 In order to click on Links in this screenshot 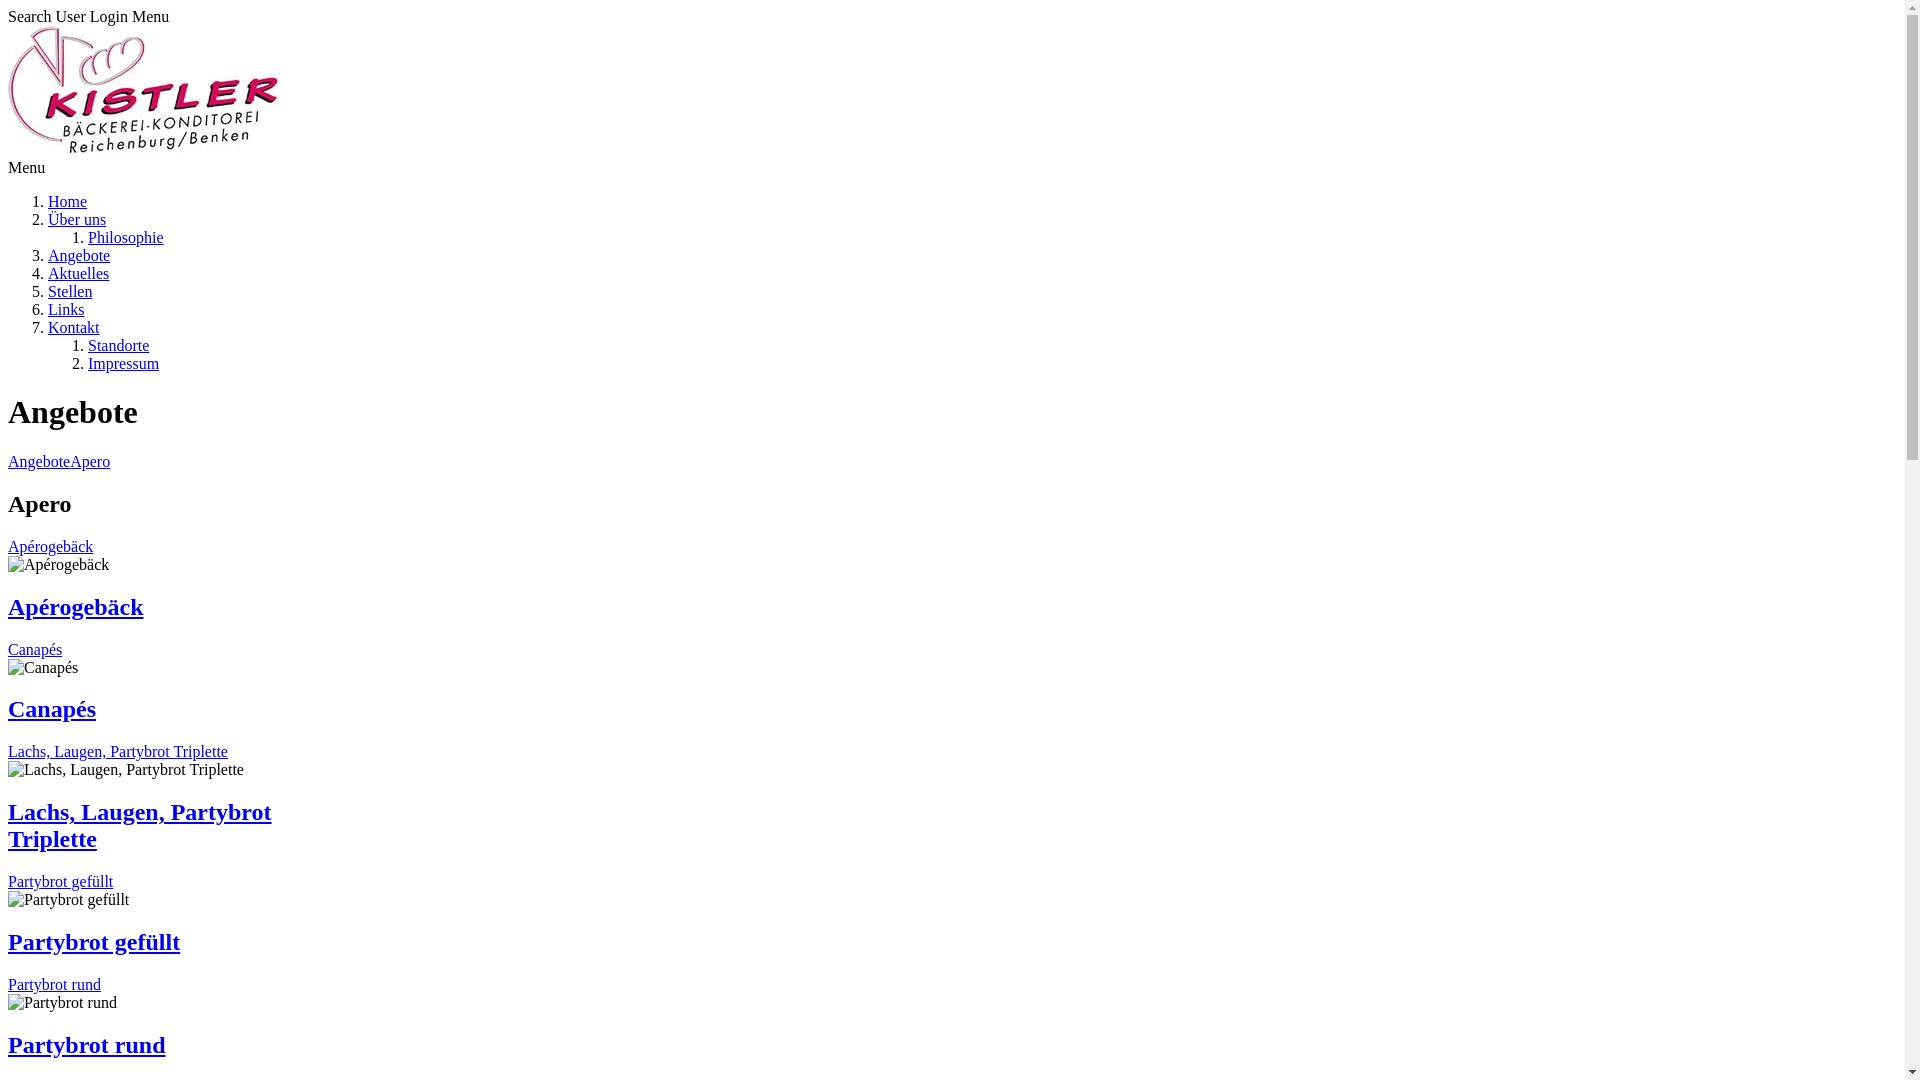, I will do `click(66, 310)`.